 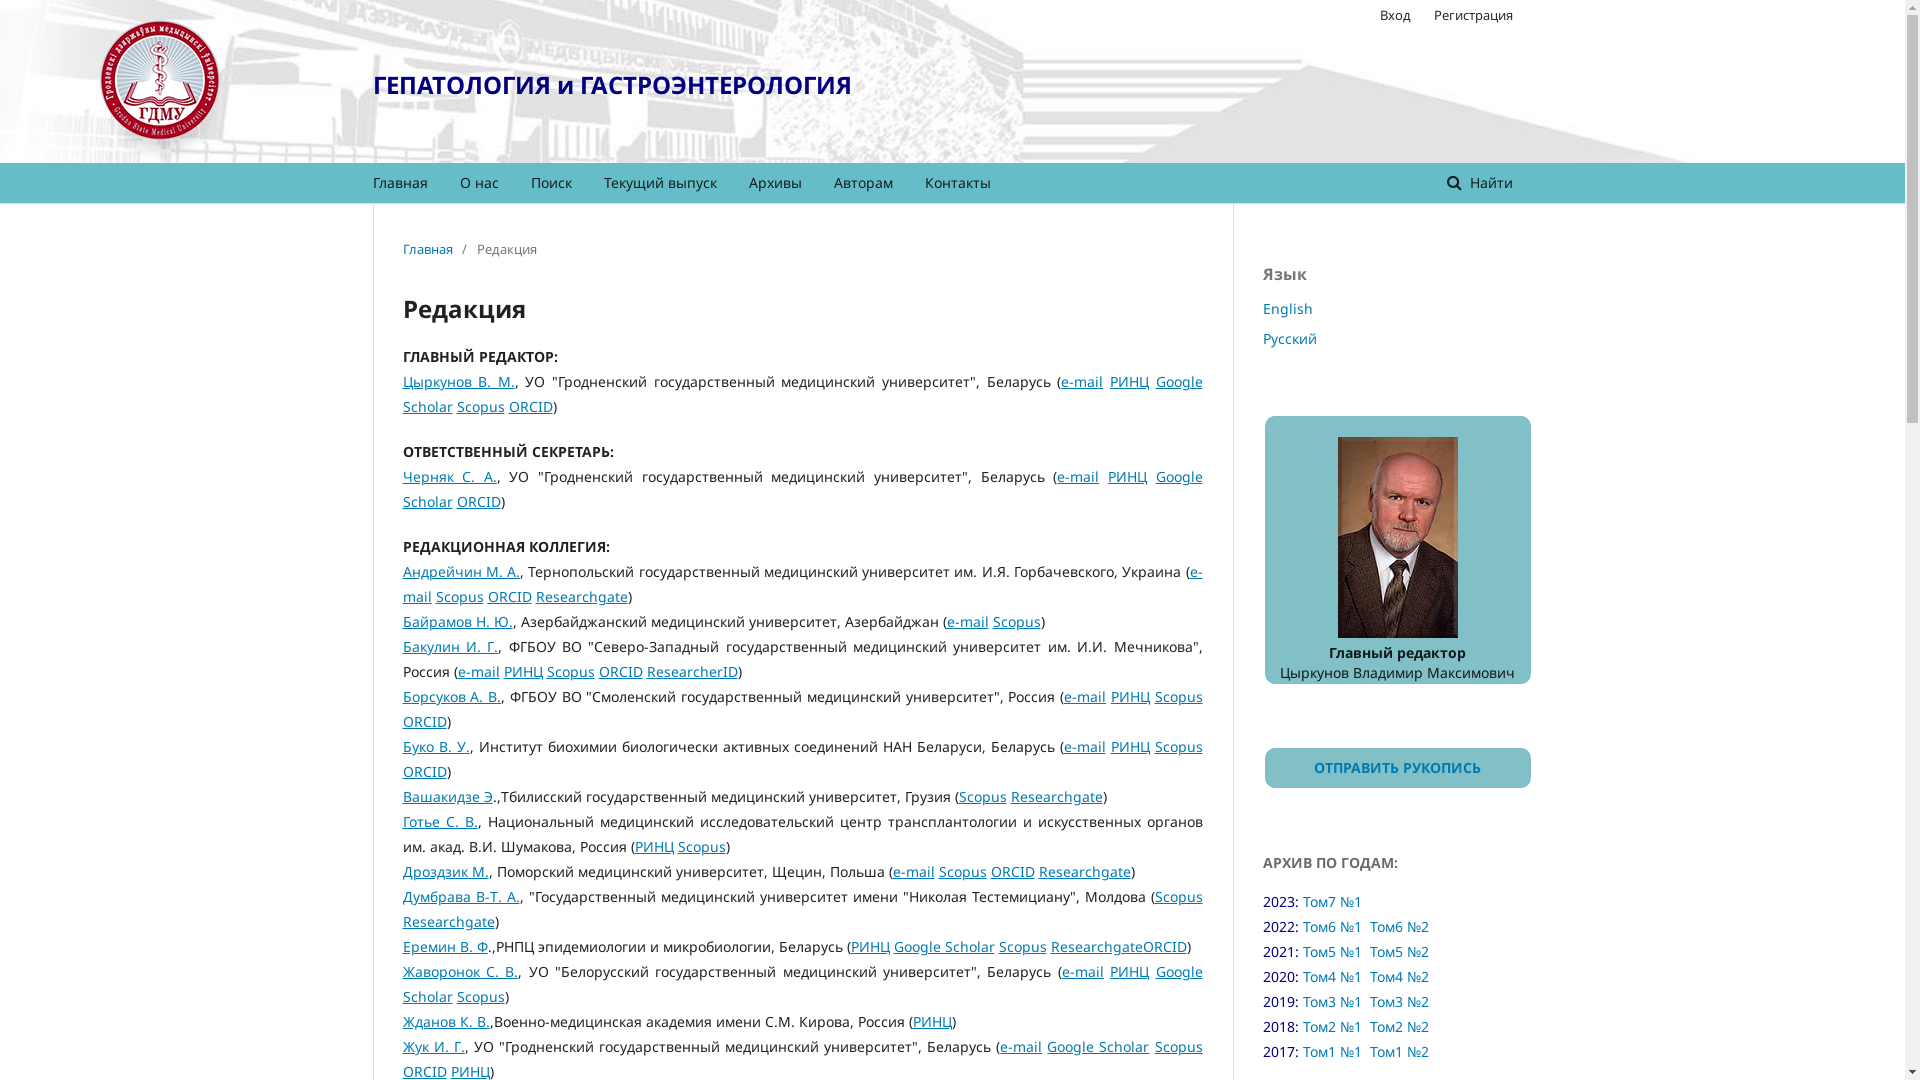 I want to click on Scopus, so click(x=480, y=996).